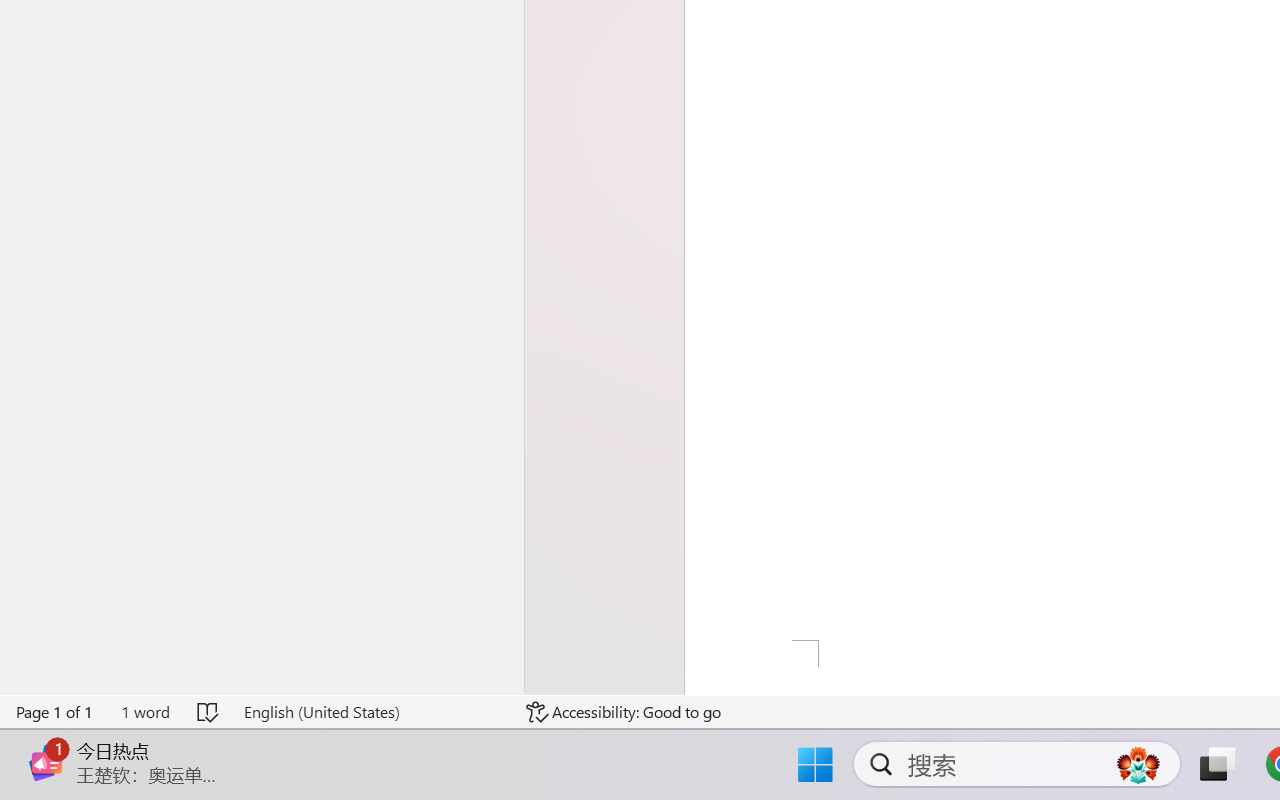 The height and width of the screenshot is (800, 1280). I want to click on Word Count 1 word, so click(145, 712).